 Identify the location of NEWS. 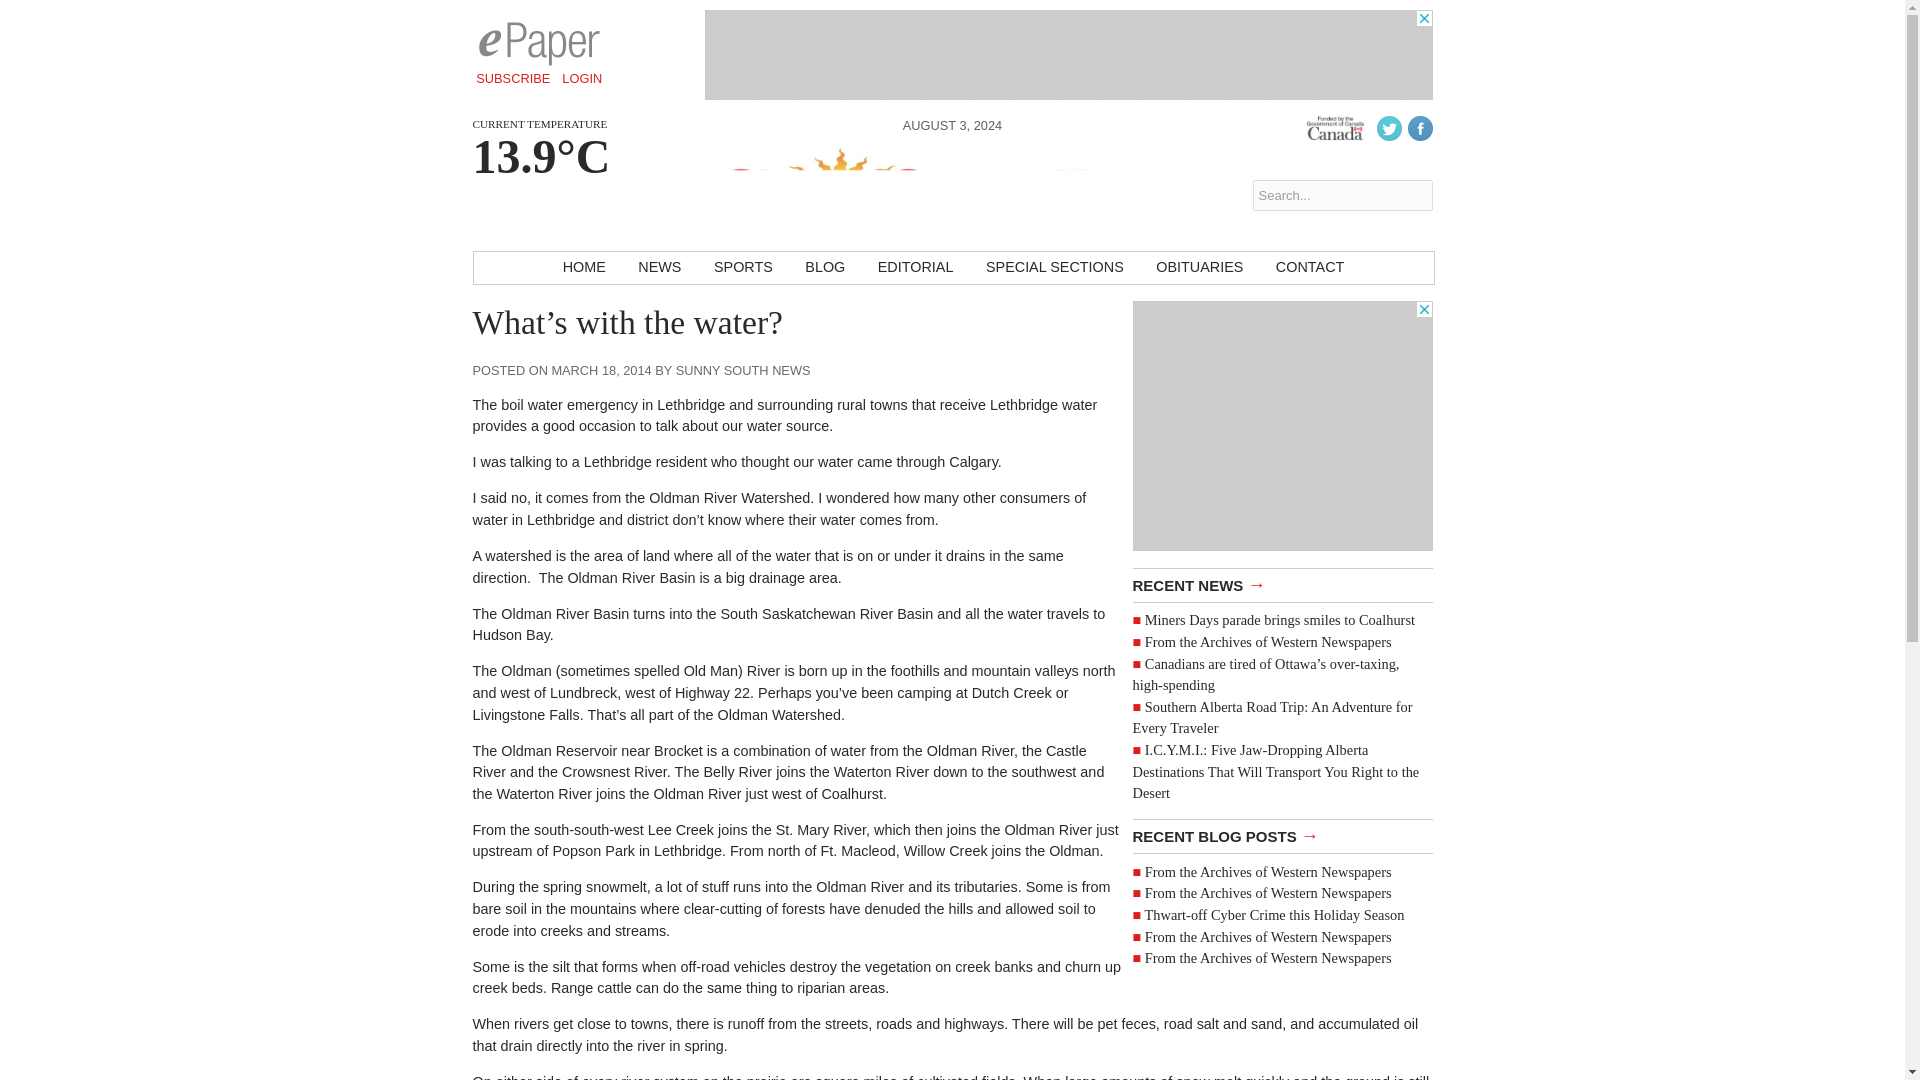
(660, 268).